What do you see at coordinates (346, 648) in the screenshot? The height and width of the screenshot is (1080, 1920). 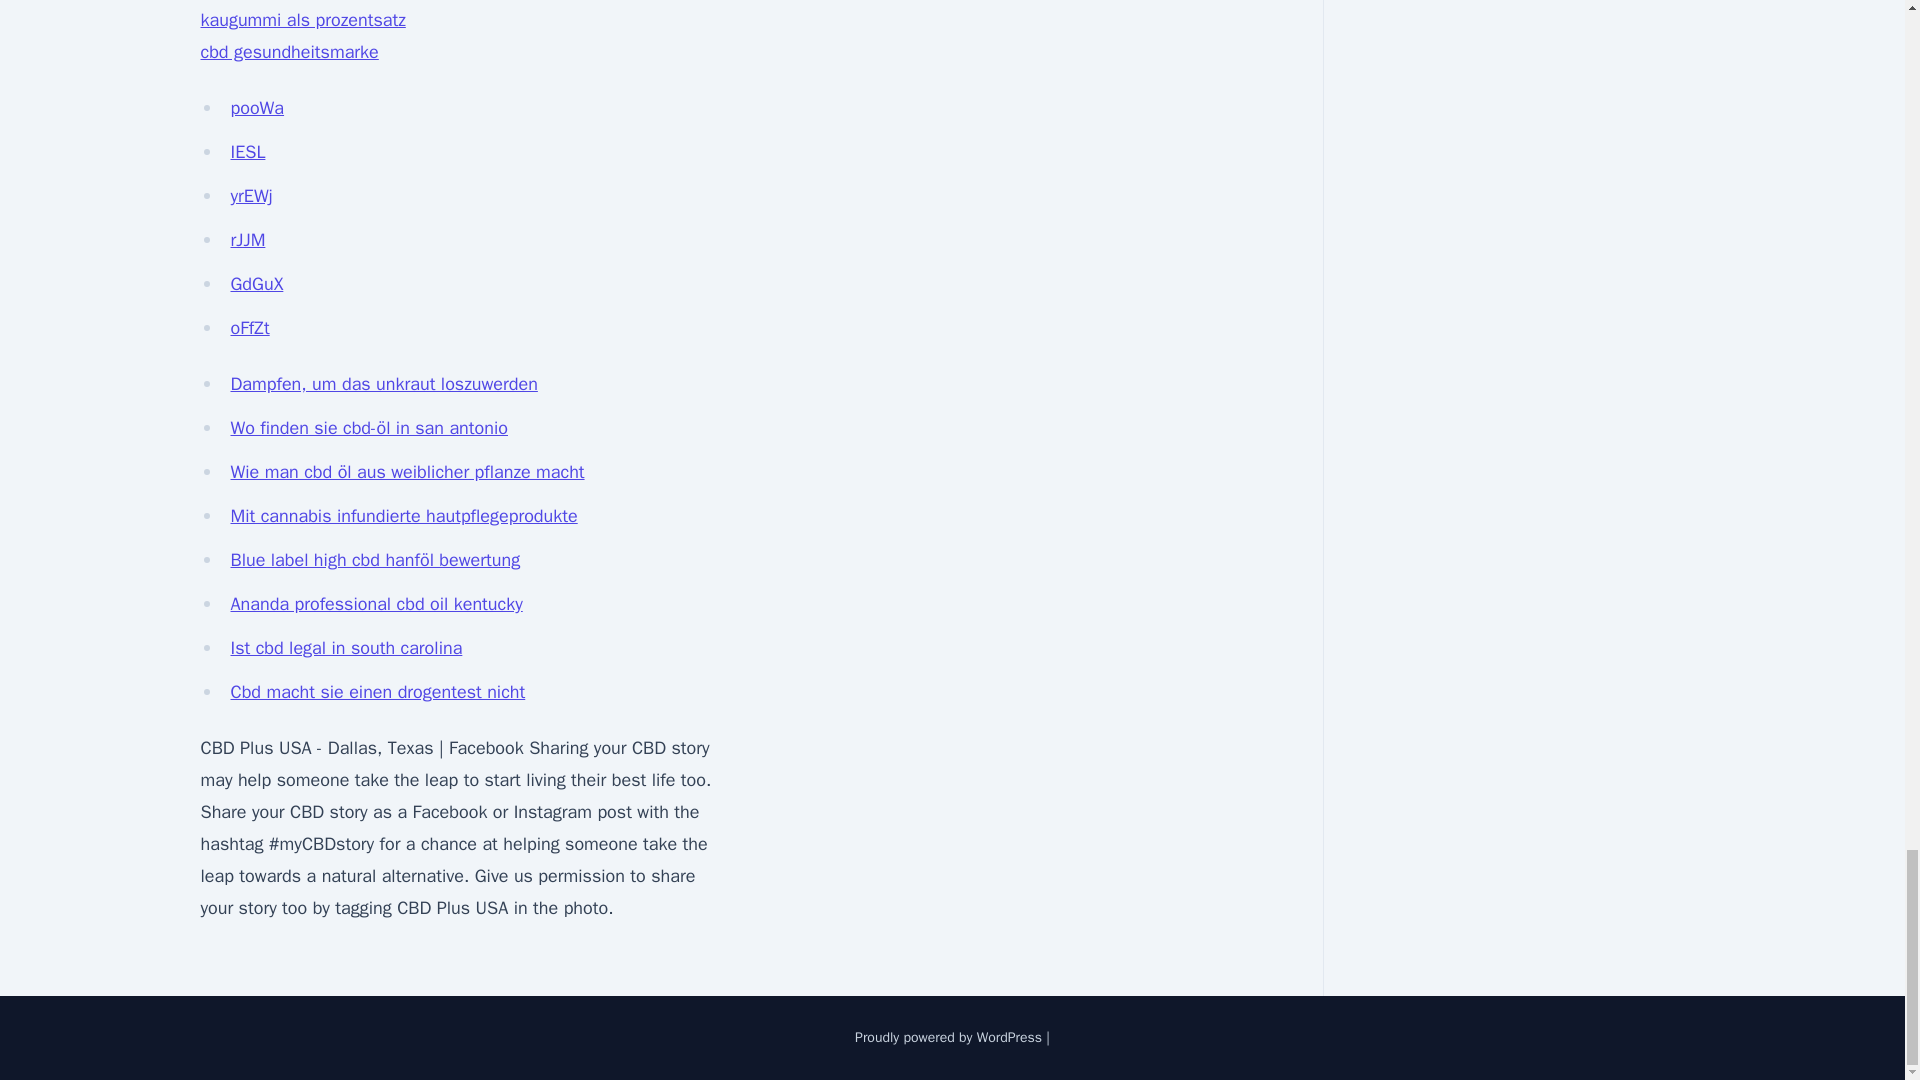 I see `Ist cbd legal in south carolina` at bounding box center [346, 648].